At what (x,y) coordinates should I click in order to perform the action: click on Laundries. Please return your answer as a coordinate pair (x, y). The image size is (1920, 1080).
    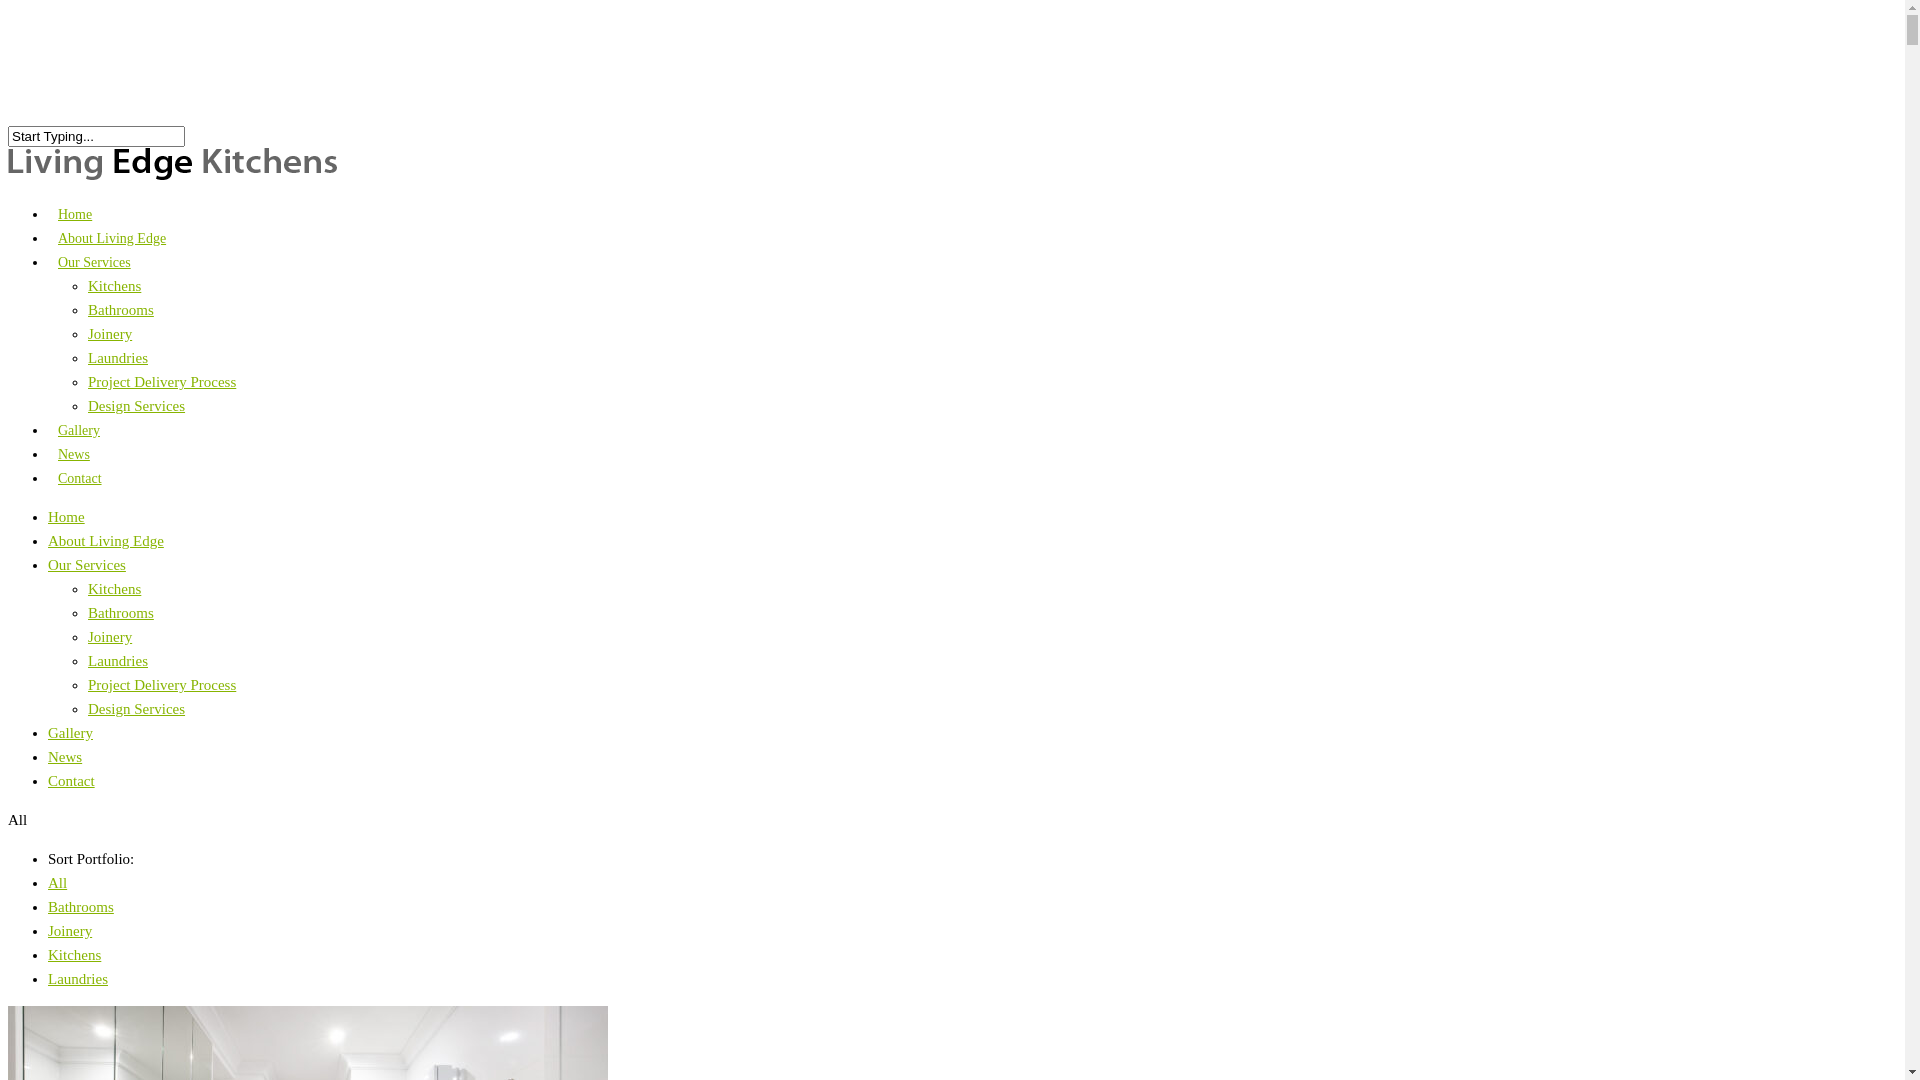
    Looking at the image, I should click on (118, 358).